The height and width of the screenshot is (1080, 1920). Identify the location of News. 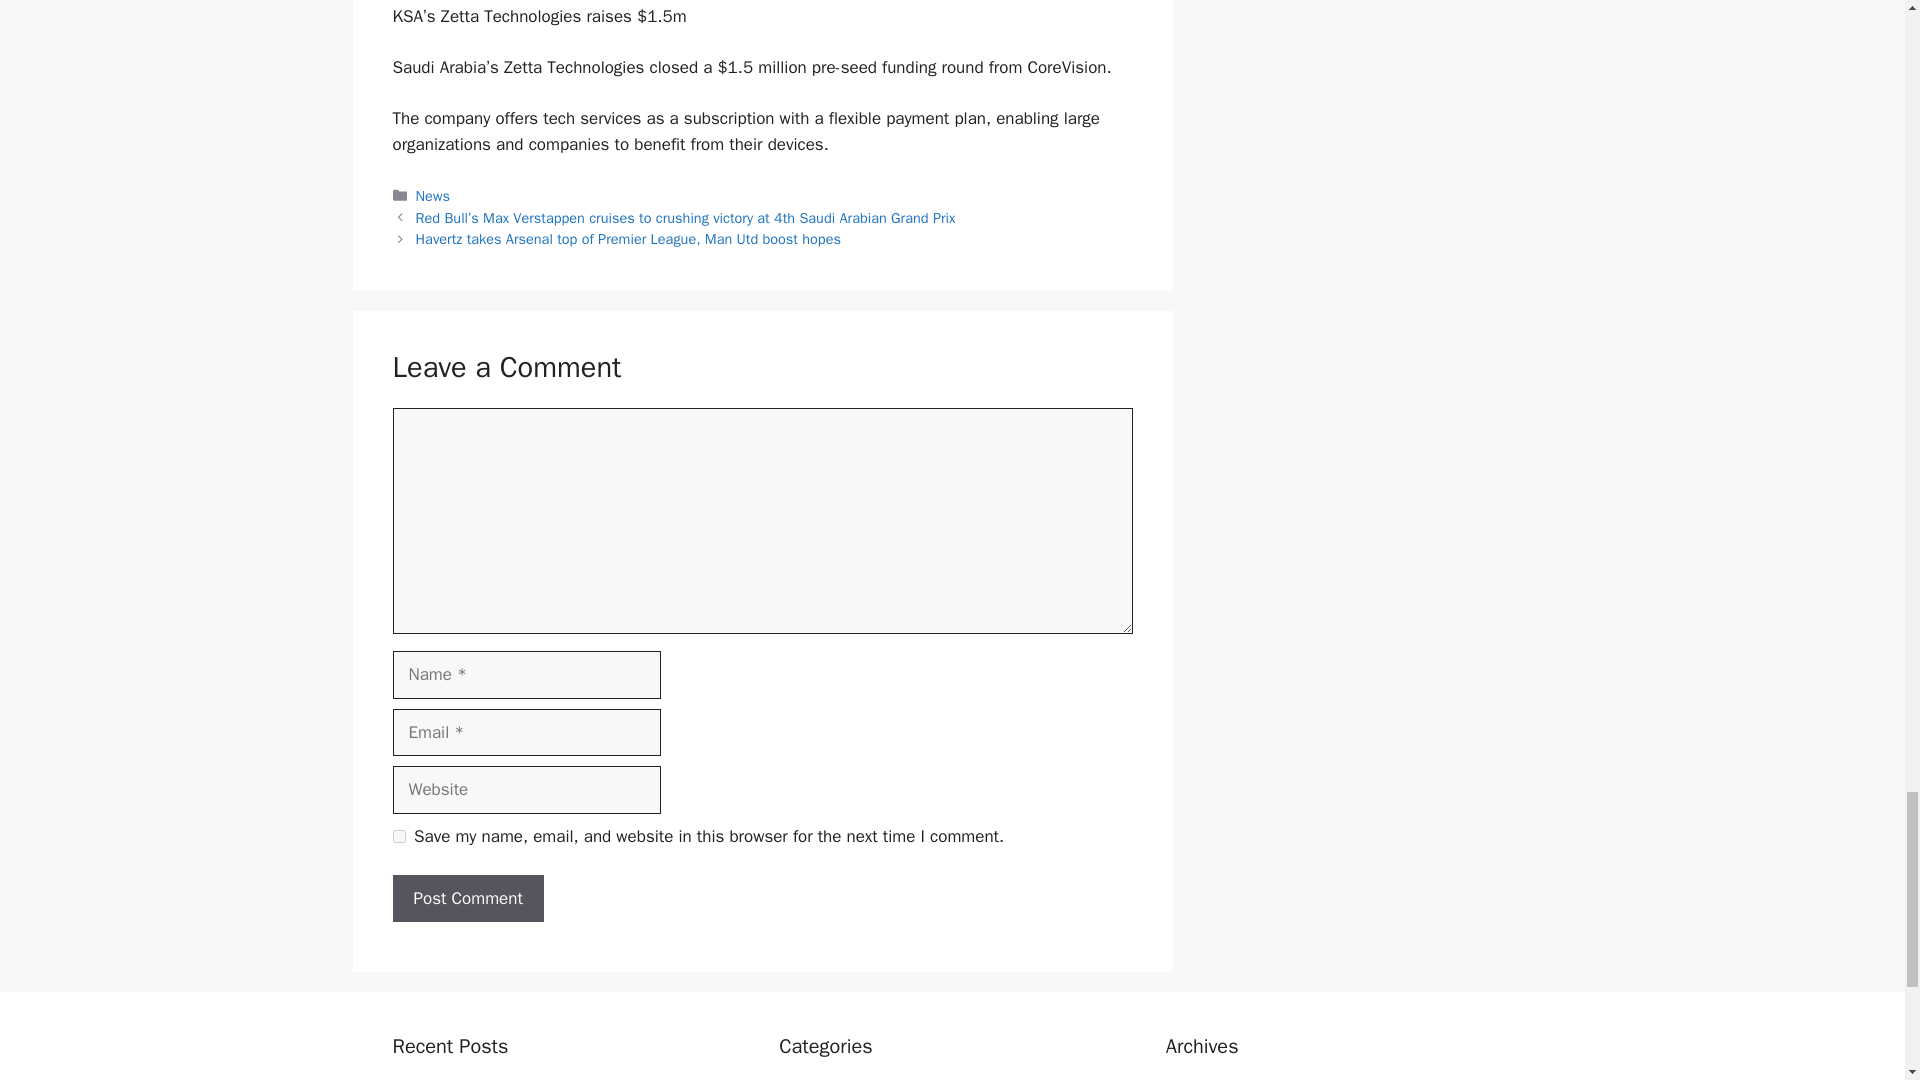
(432, 196).